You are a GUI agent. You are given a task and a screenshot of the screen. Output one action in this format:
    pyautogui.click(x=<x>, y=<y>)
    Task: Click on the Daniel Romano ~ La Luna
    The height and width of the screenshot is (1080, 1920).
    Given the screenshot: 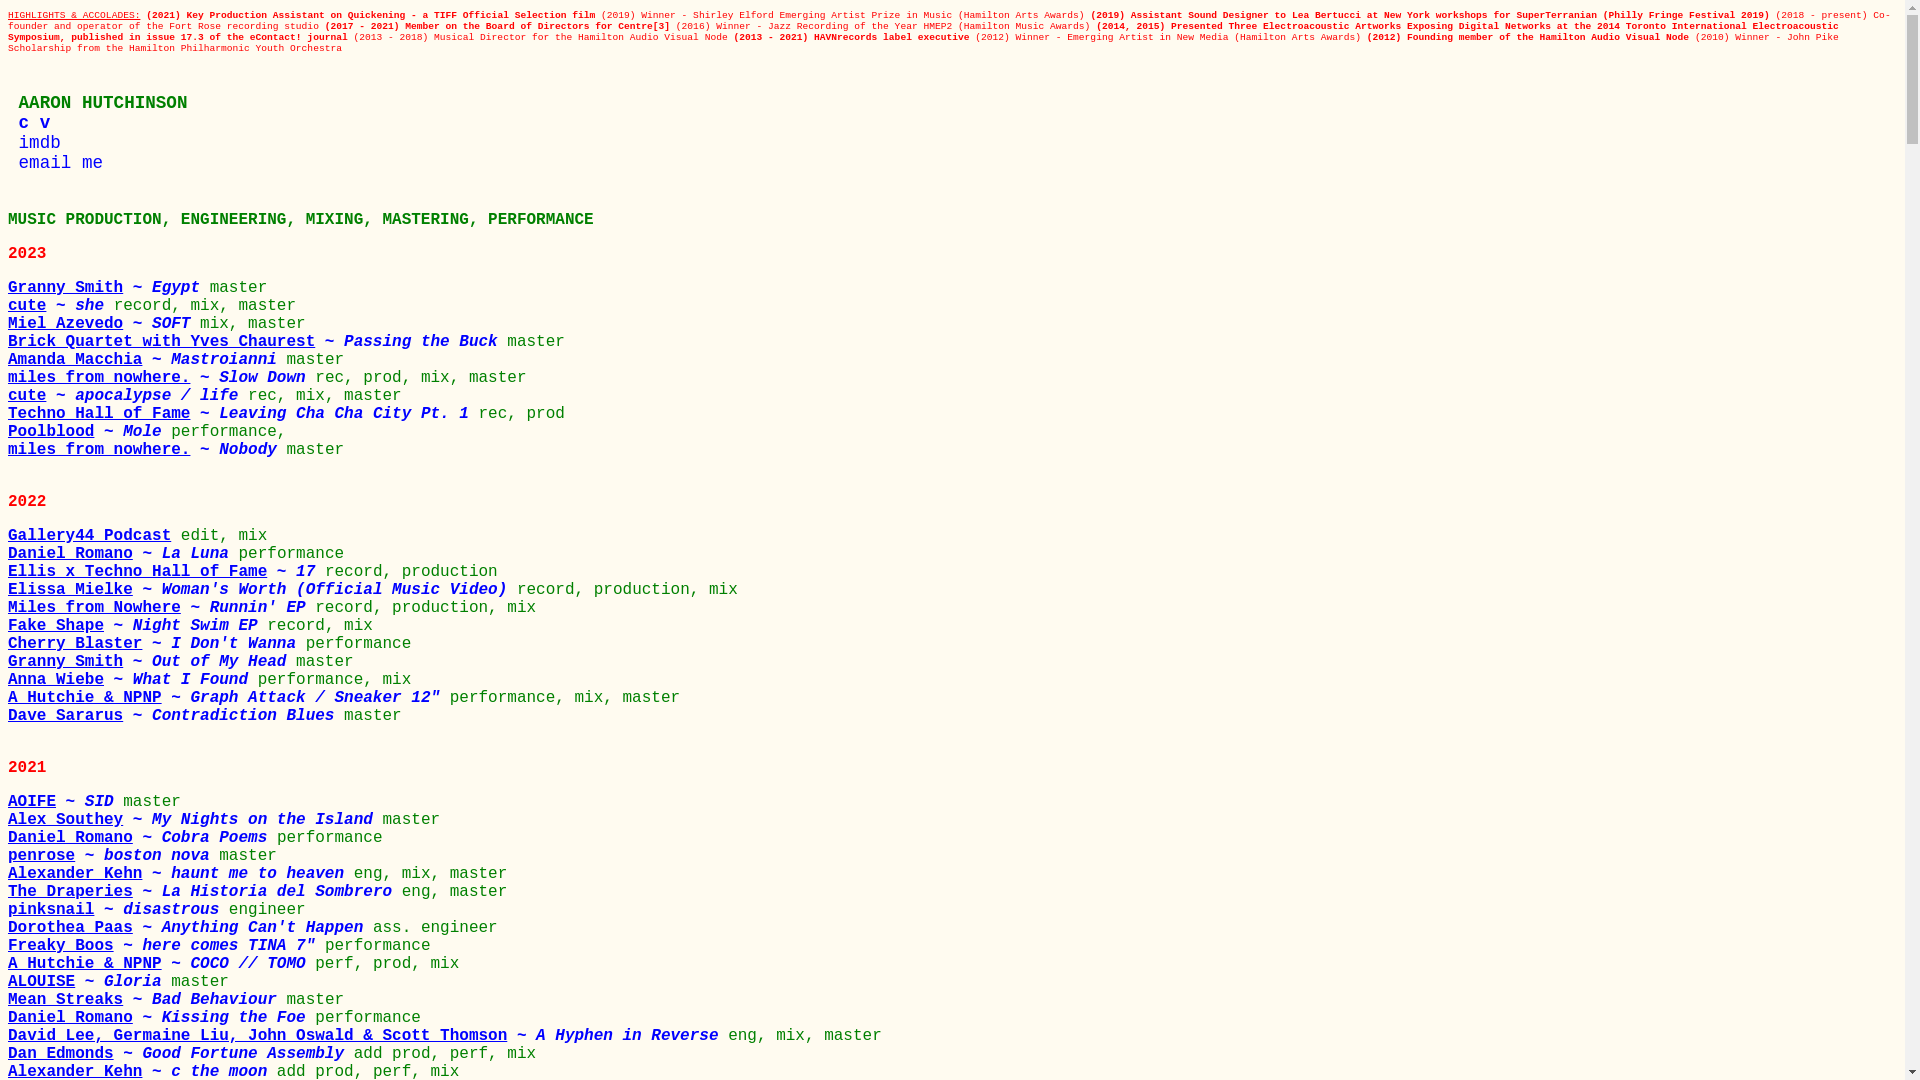 What is the action you would take?
    pyautogui.click(x=123, y=554)
    